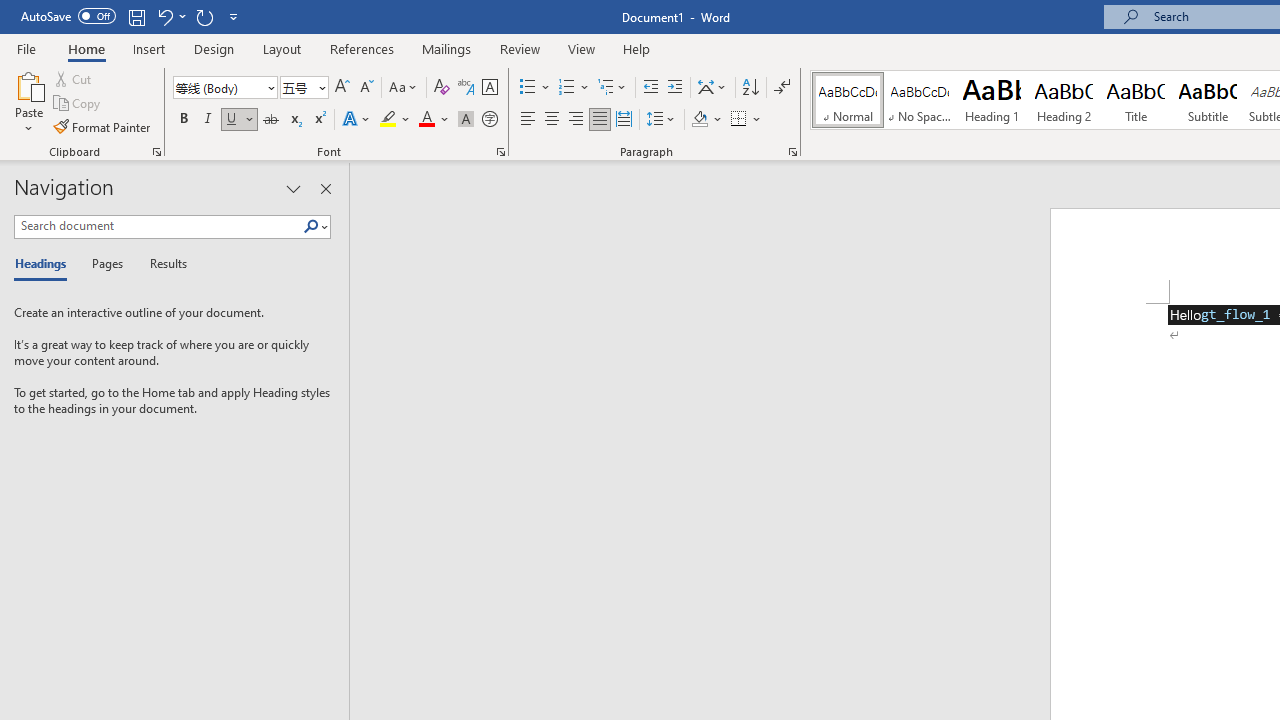 The width and height of the screenshot is (1280, 720). Describe the element at coordinates (500, 152) in the screenshot. I see `Font...` at that location.